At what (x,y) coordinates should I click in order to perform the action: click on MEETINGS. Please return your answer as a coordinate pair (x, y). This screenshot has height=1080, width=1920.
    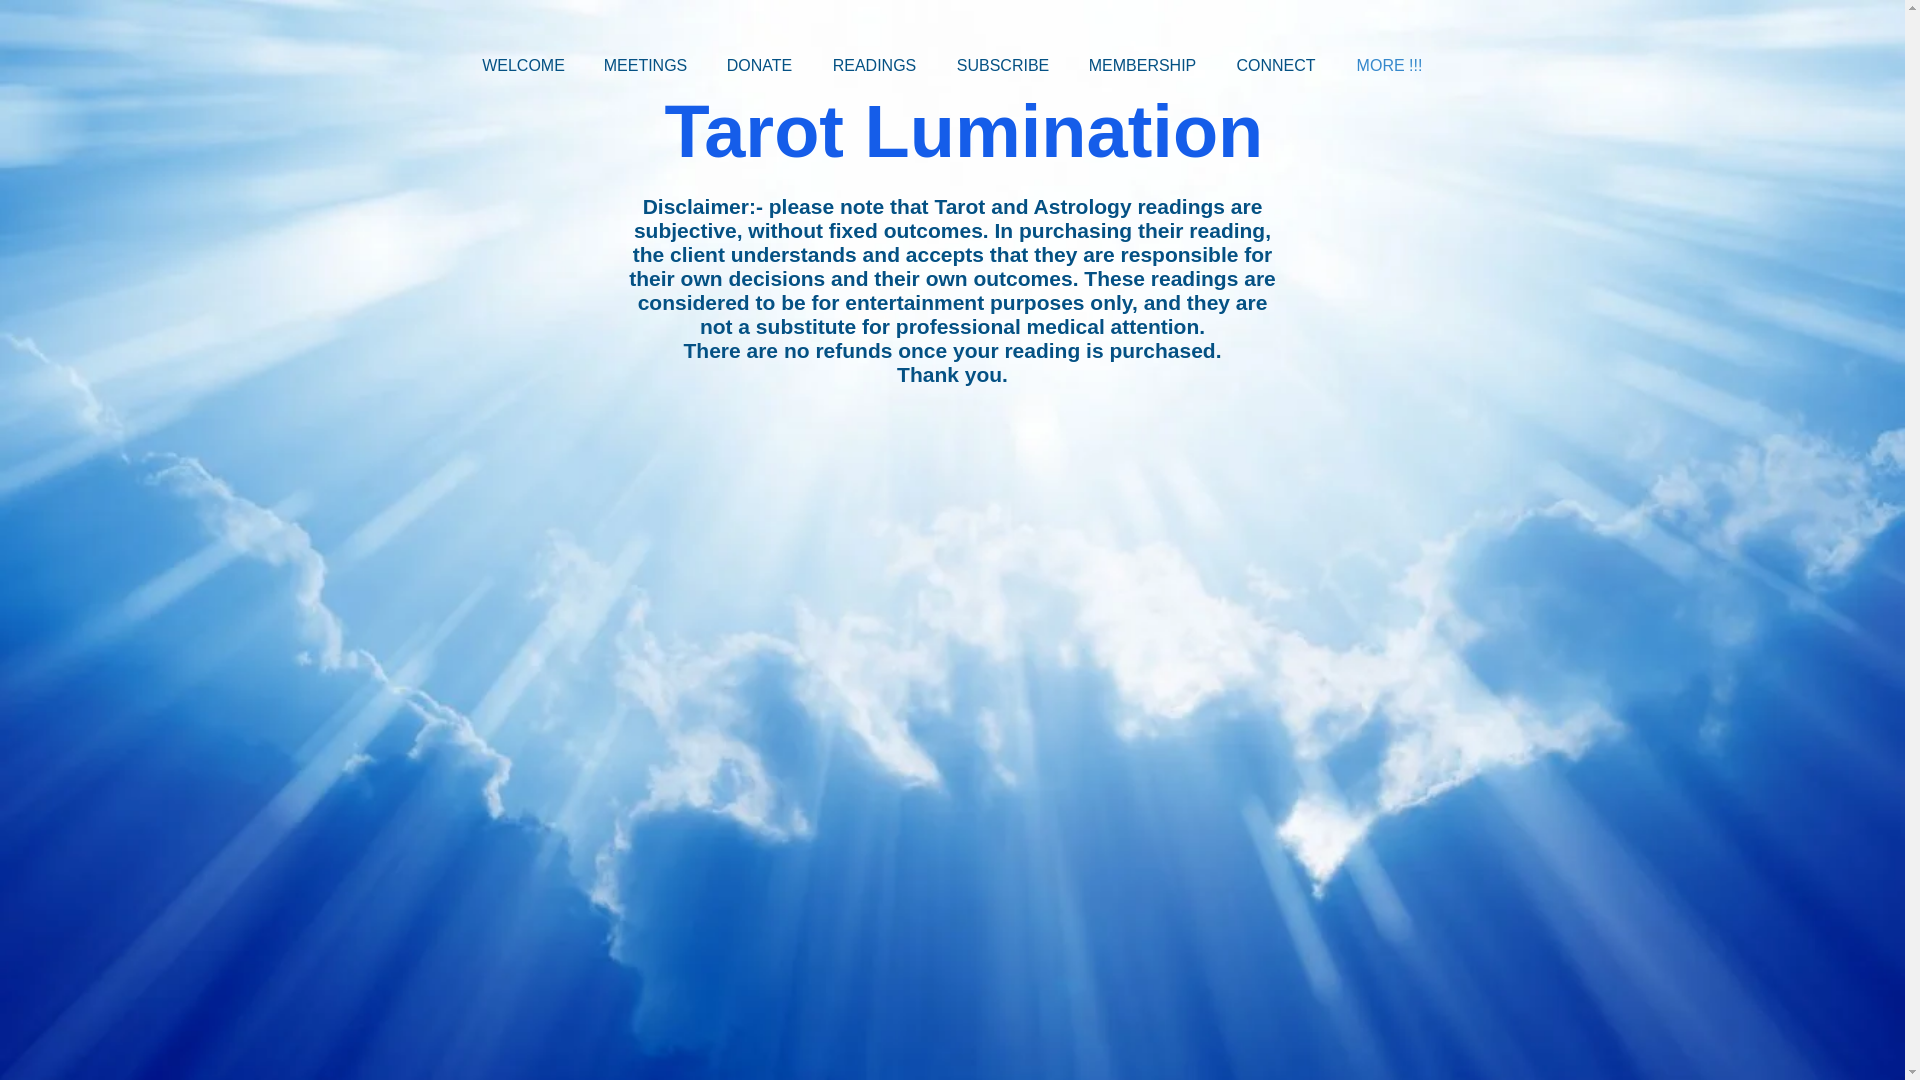
    Looking at the image, I should click on (644, 66).